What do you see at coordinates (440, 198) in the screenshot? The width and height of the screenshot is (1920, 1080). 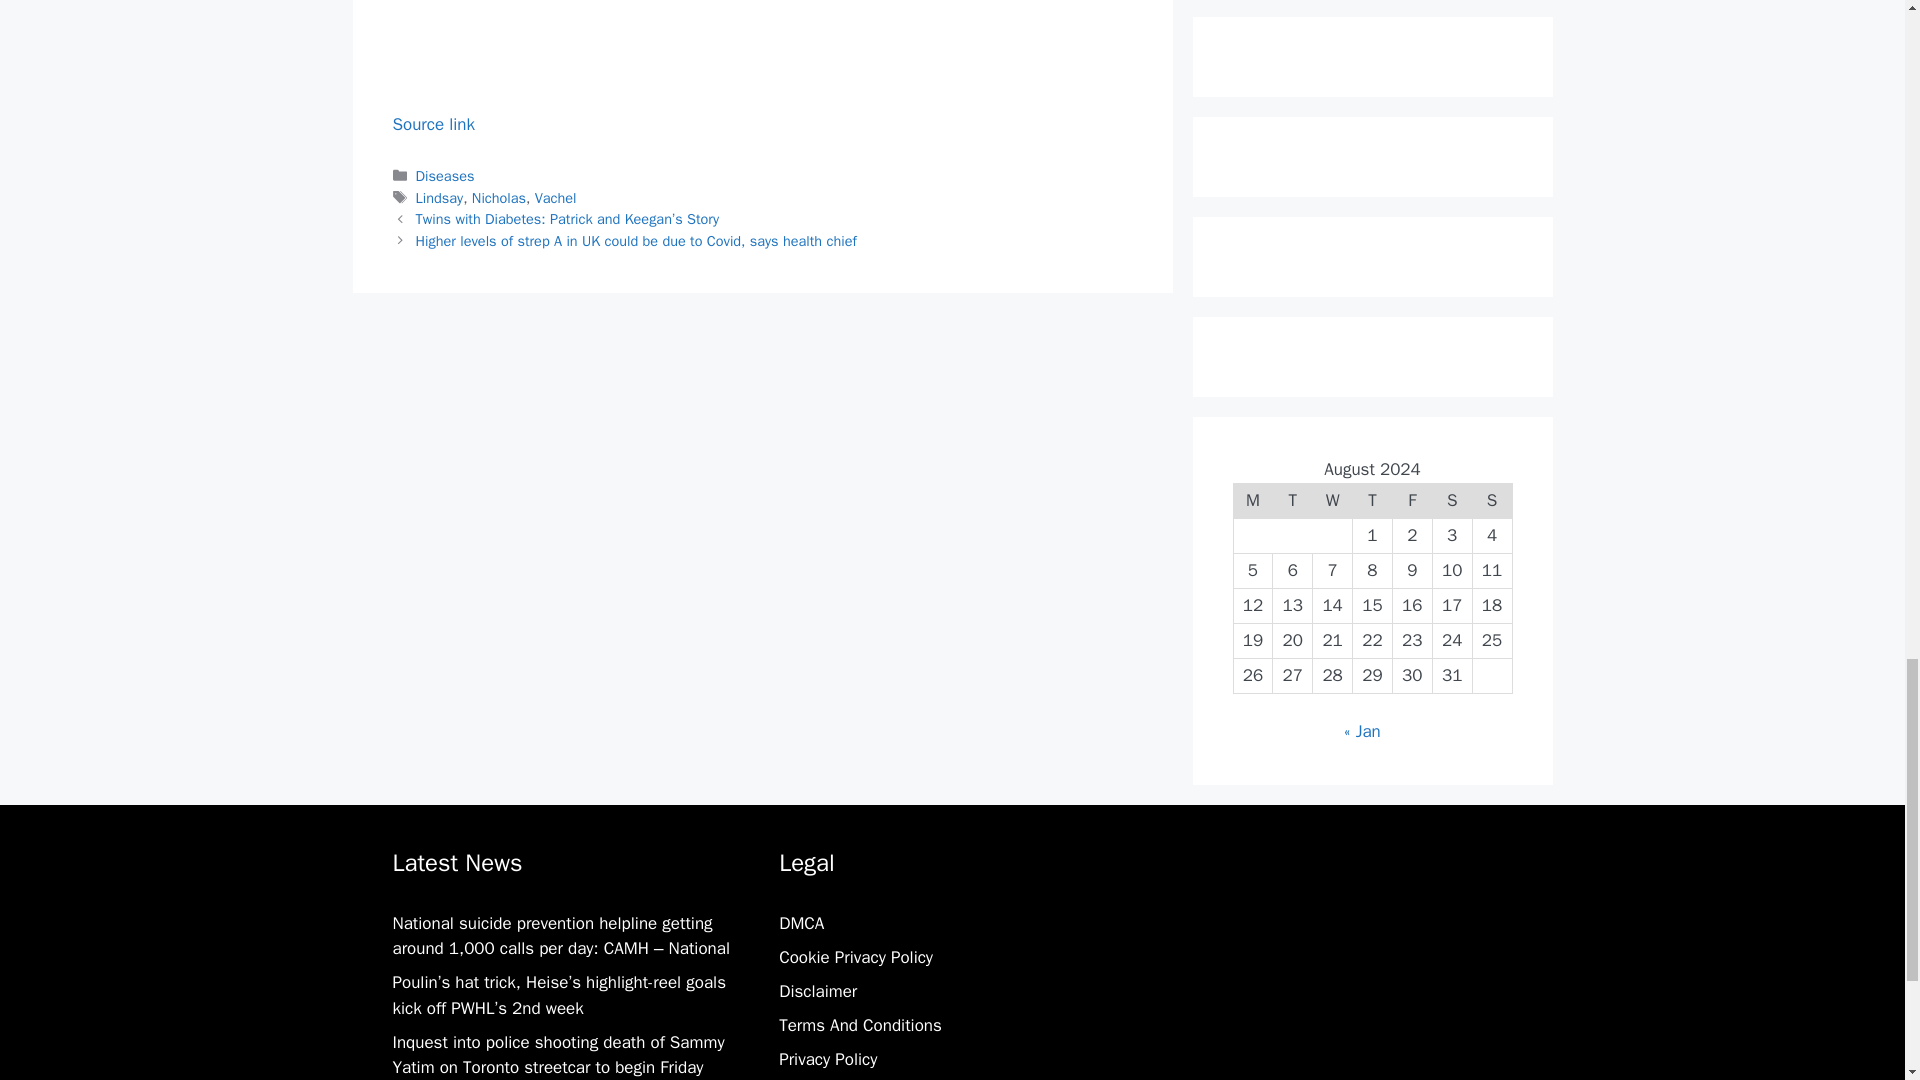 I see `Lindsay` at bounding box center [440, 198].